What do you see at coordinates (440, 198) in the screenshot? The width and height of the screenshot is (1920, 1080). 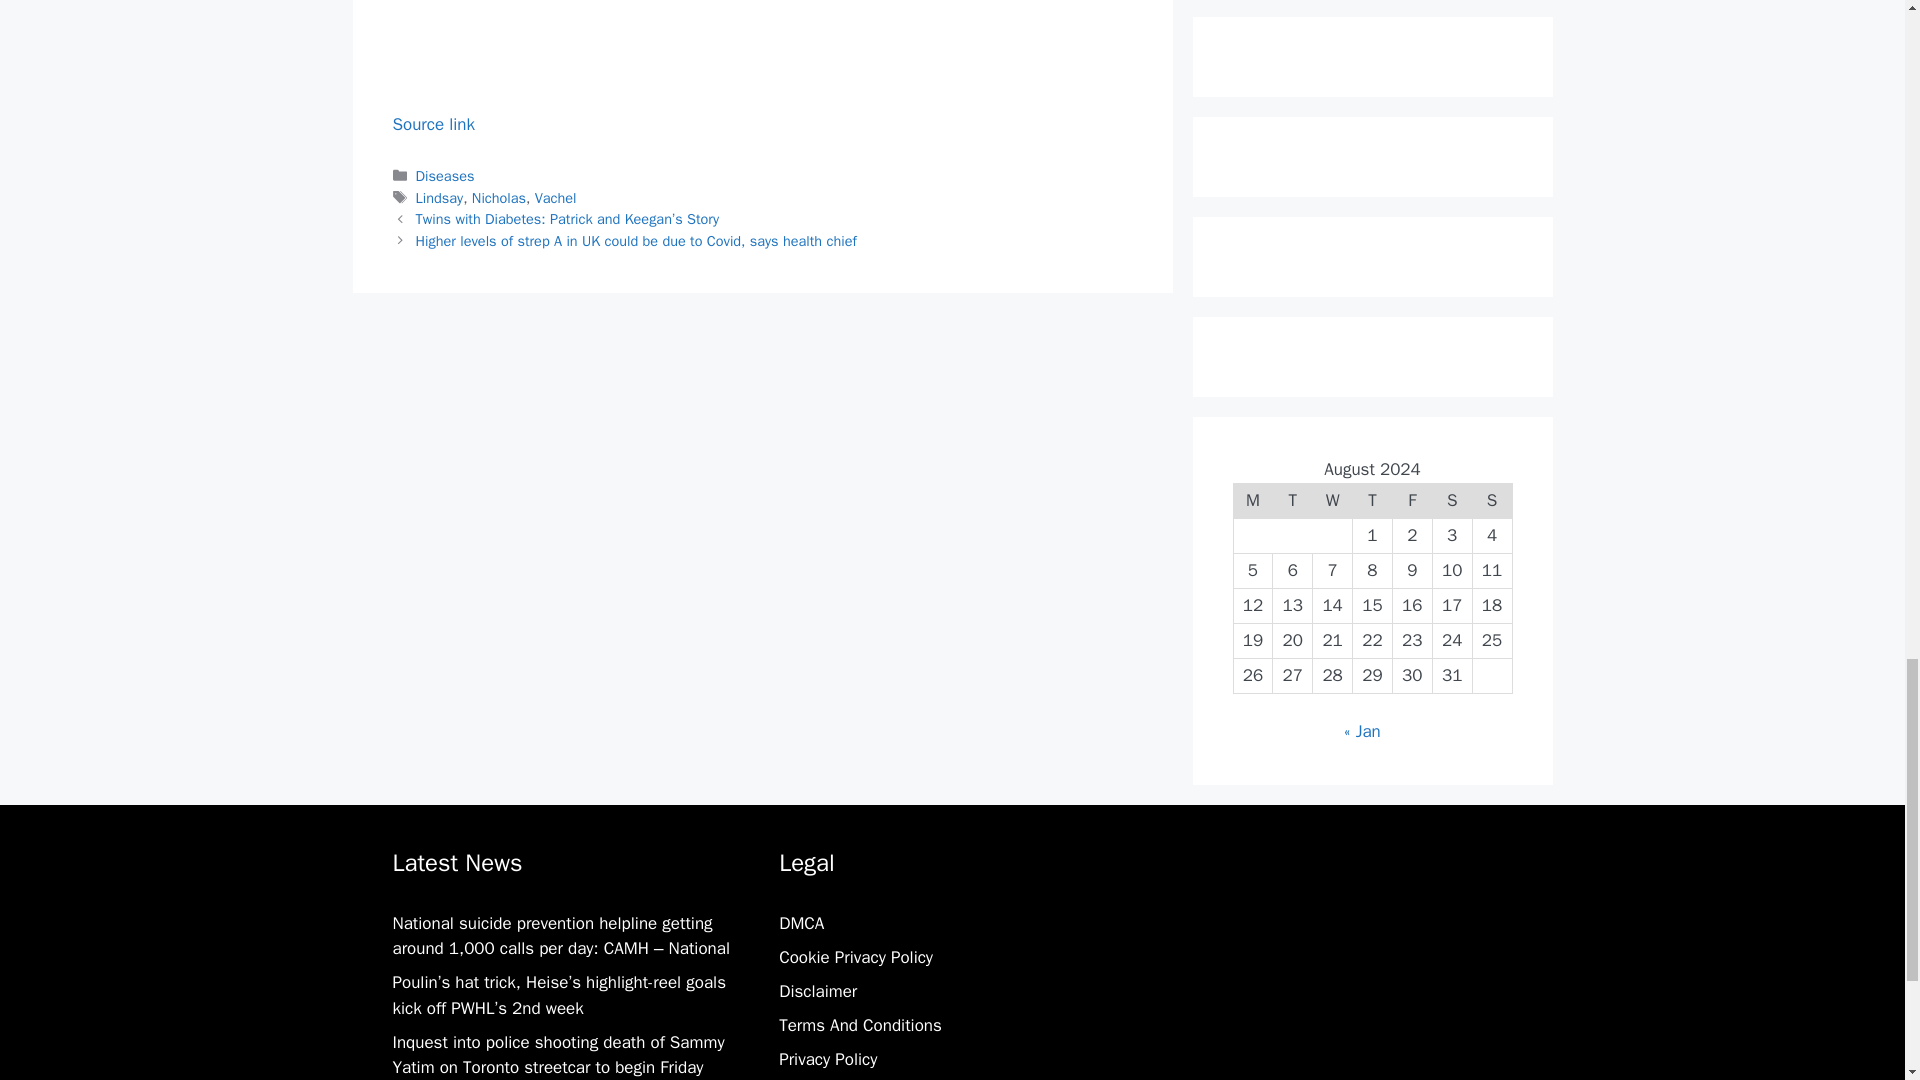 I see `Lindsay` at bounding box center [440, 198].